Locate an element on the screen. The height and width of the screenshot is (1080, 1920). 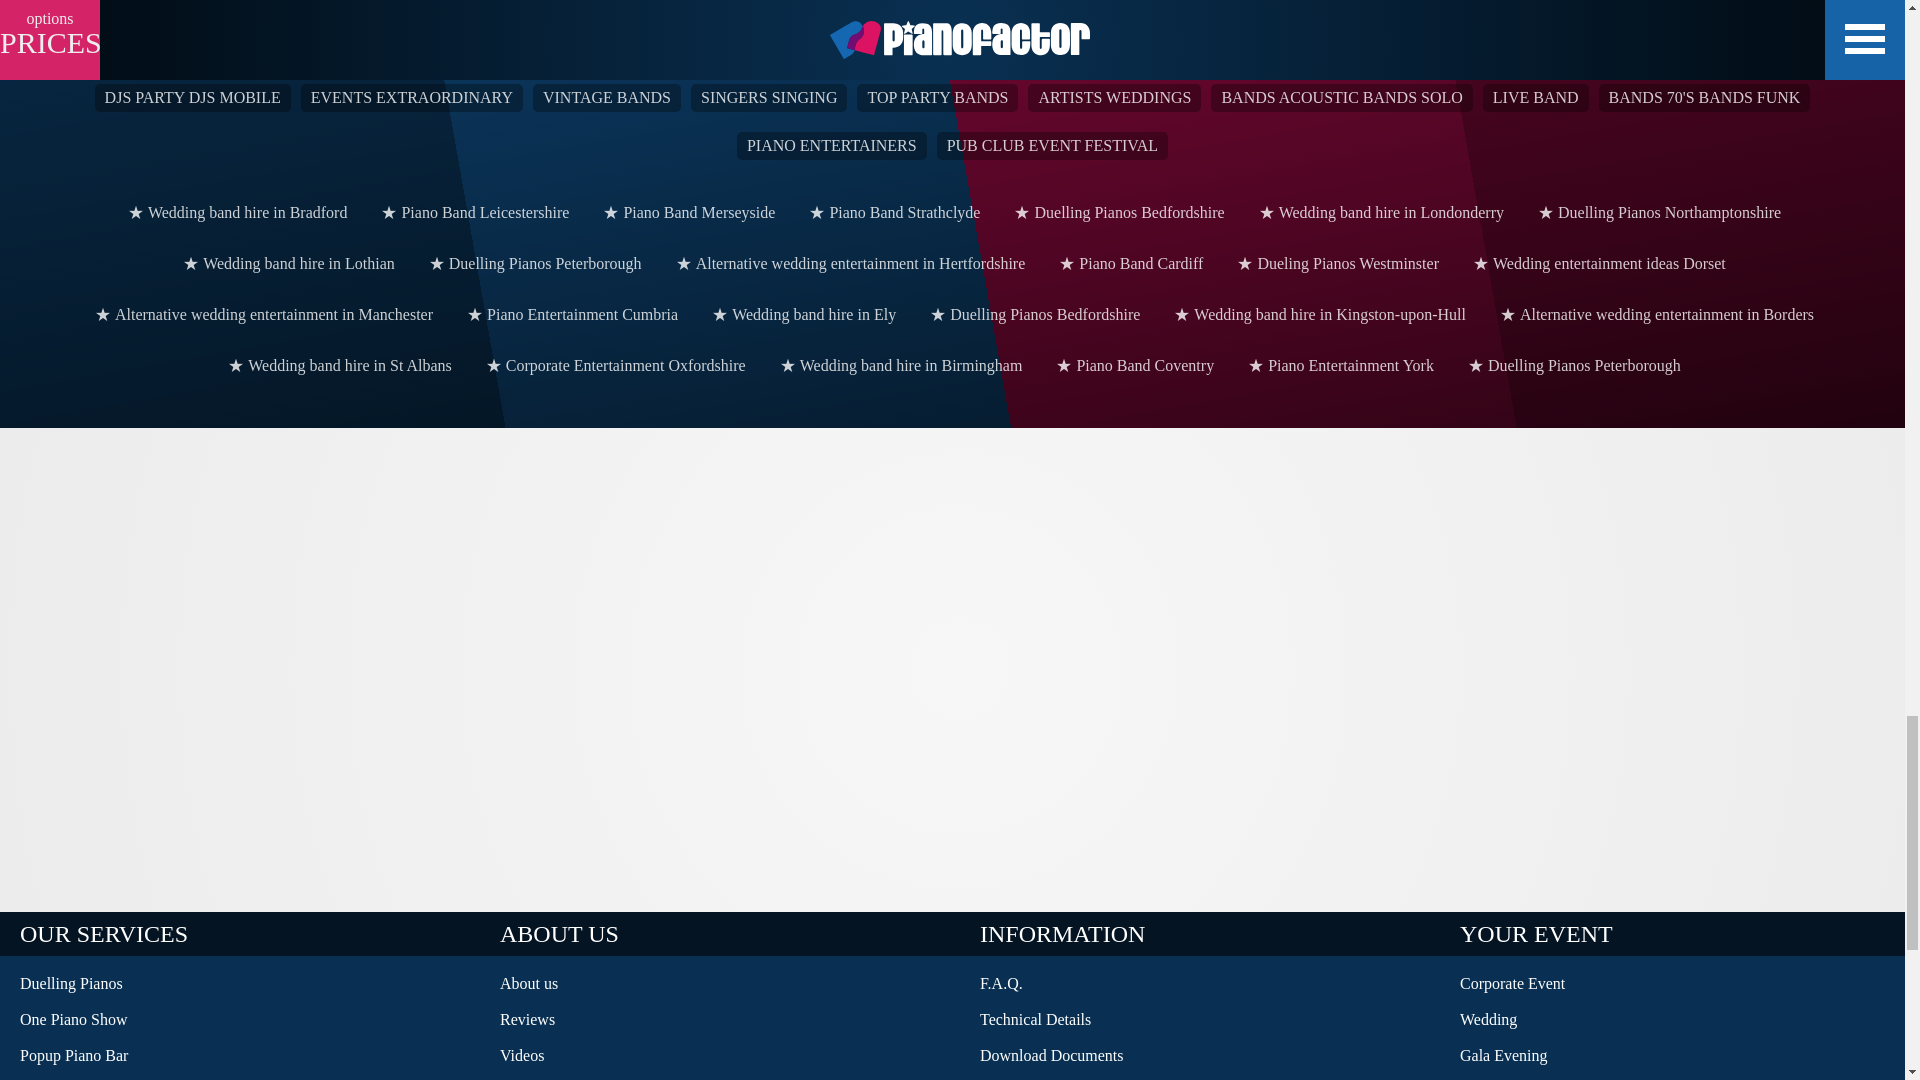
Alternative wedding entertainment in Hertfordshire is located at coordinates (848, 263).